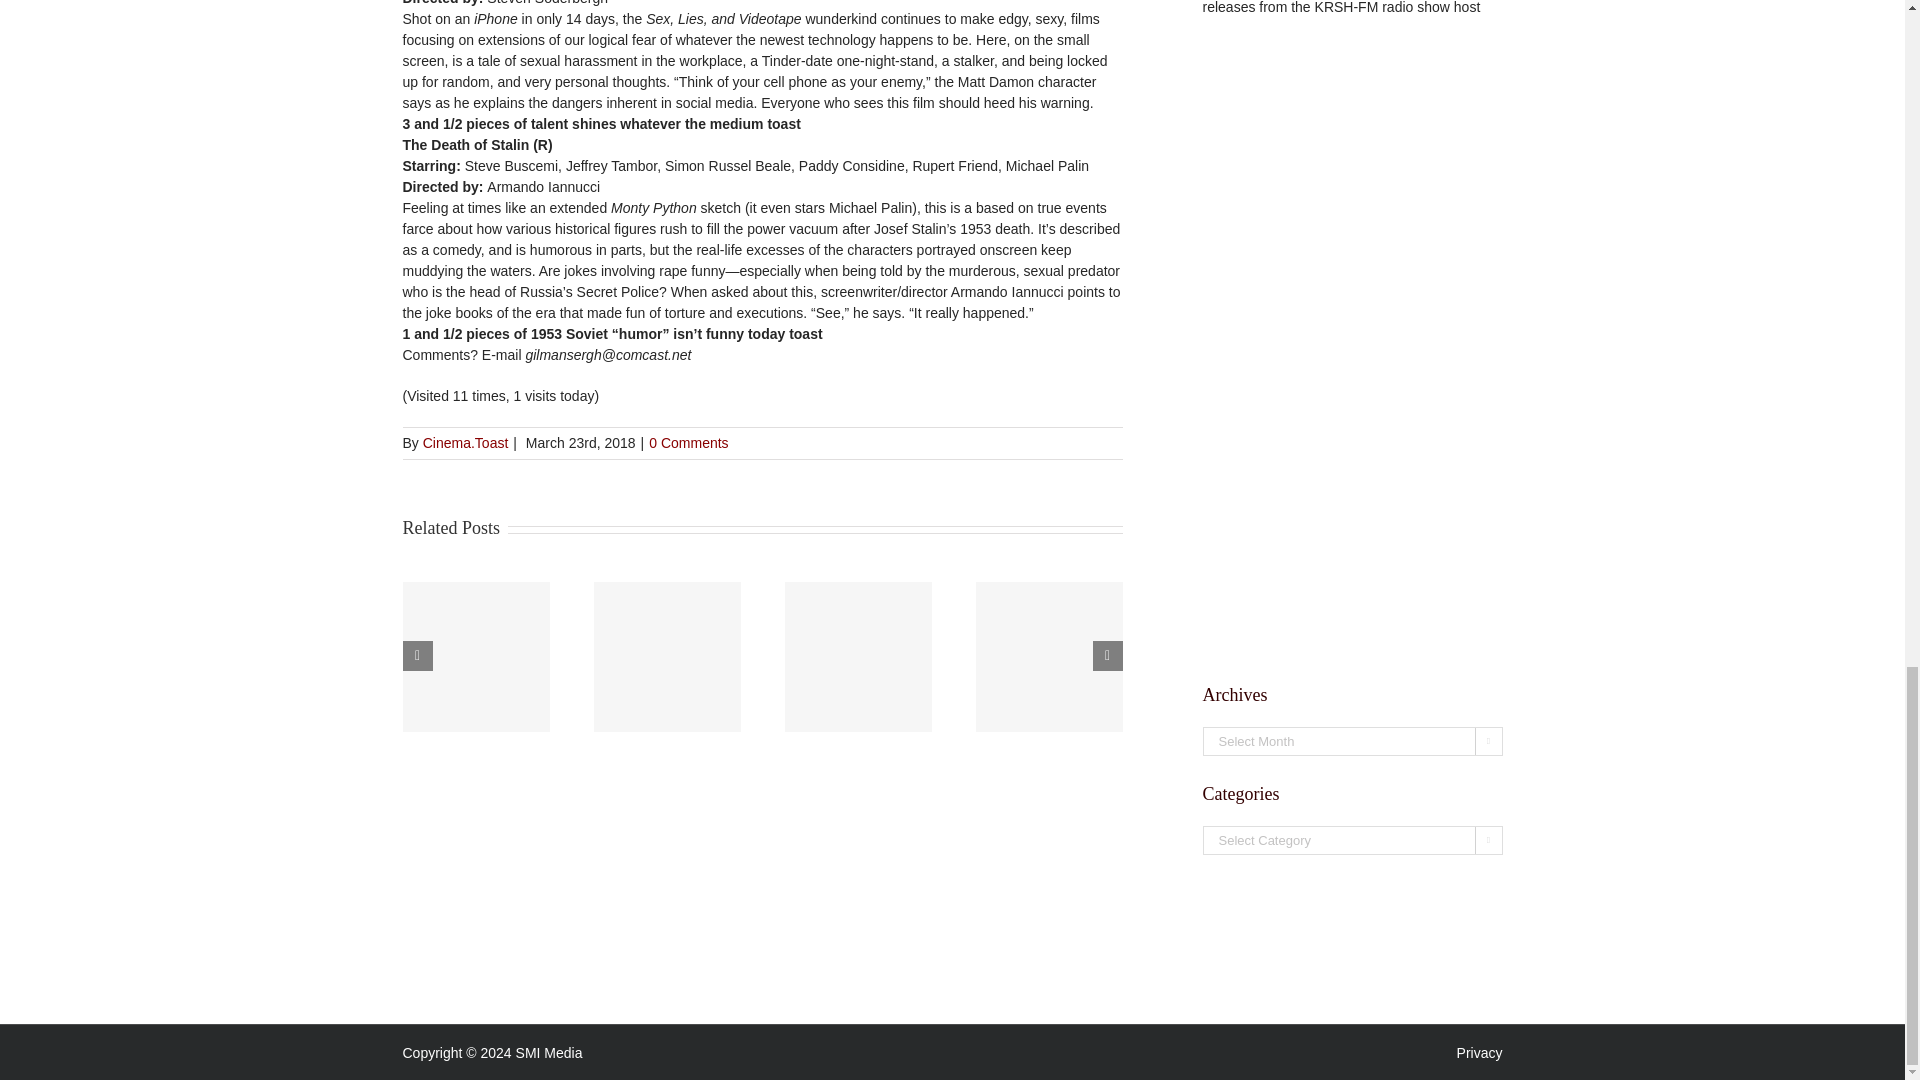 The width and height of the screenshot is (1920, 1080). I want to click on Cinema.Toast, so click(465, 443).